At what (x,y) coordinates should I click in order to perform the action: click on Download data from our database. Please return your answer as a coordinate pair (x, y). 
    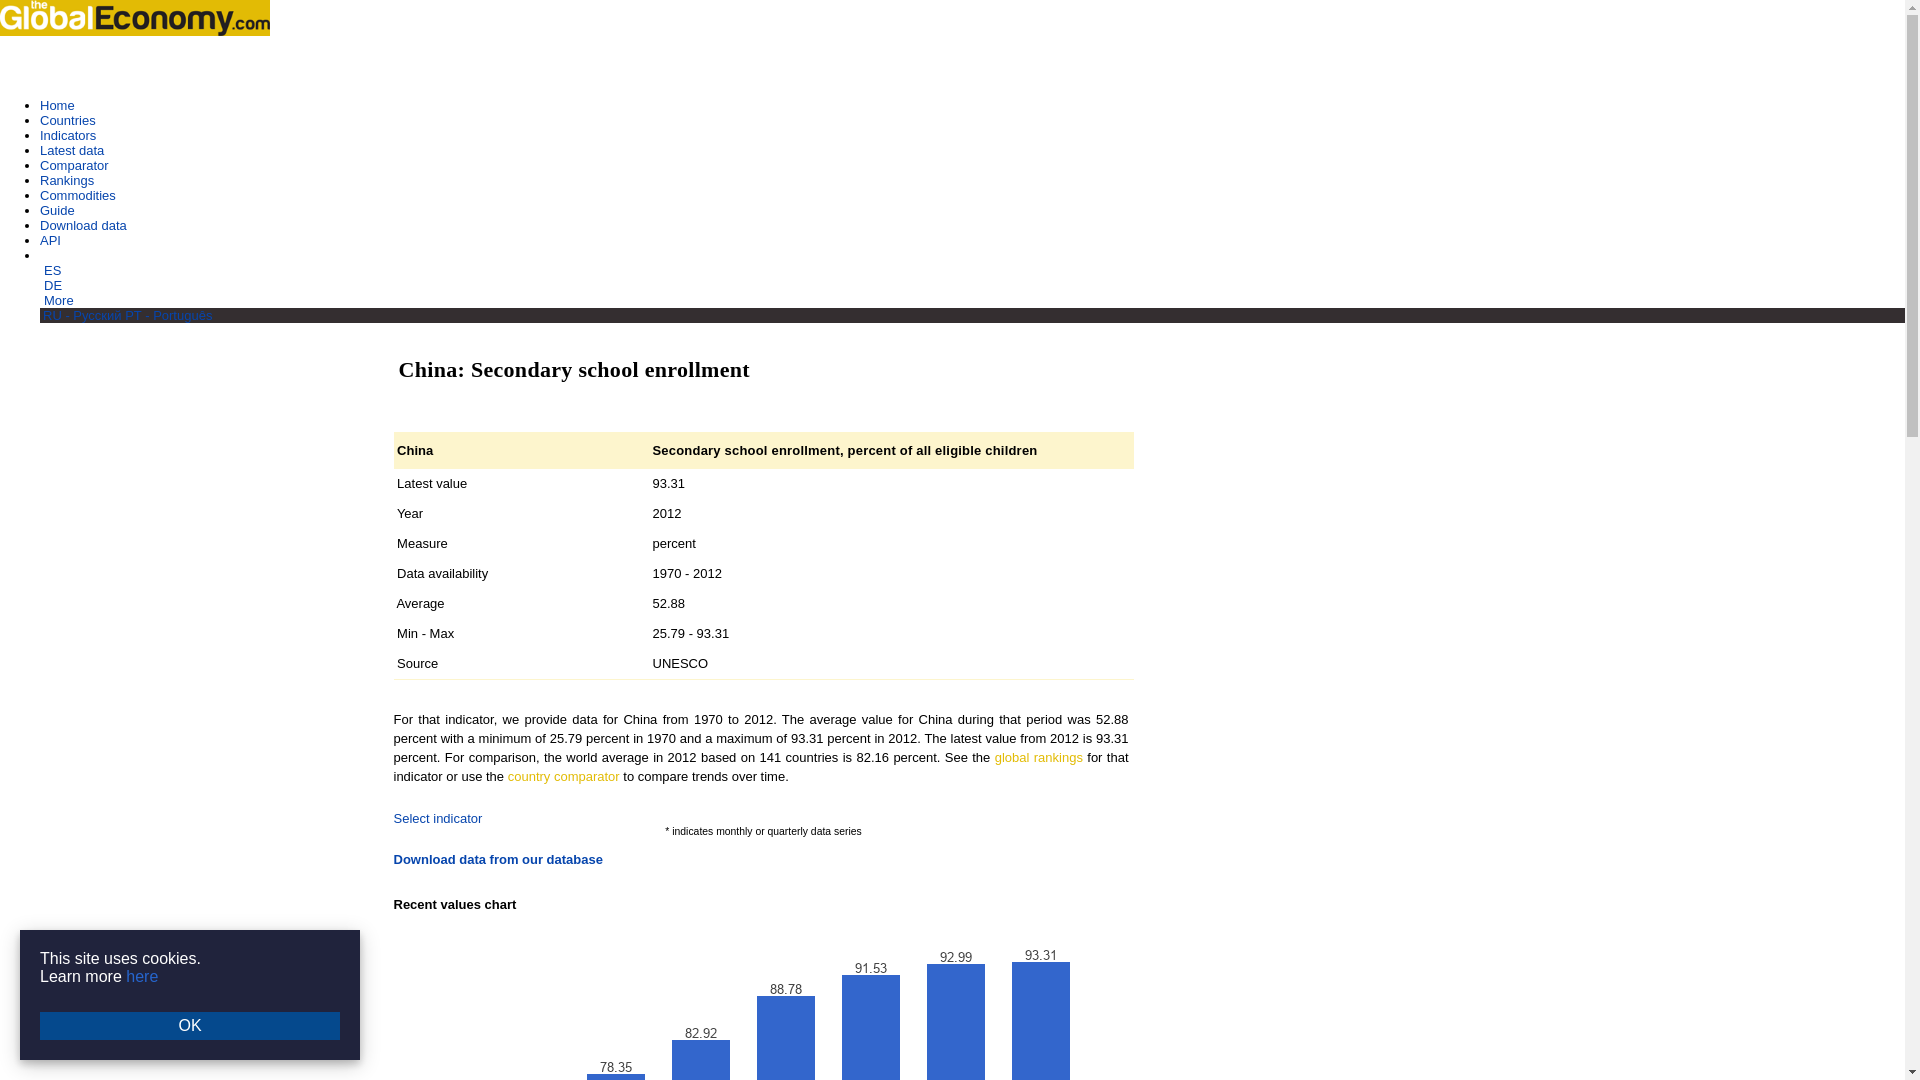
    Looking at the image, I should click on (498, 860).